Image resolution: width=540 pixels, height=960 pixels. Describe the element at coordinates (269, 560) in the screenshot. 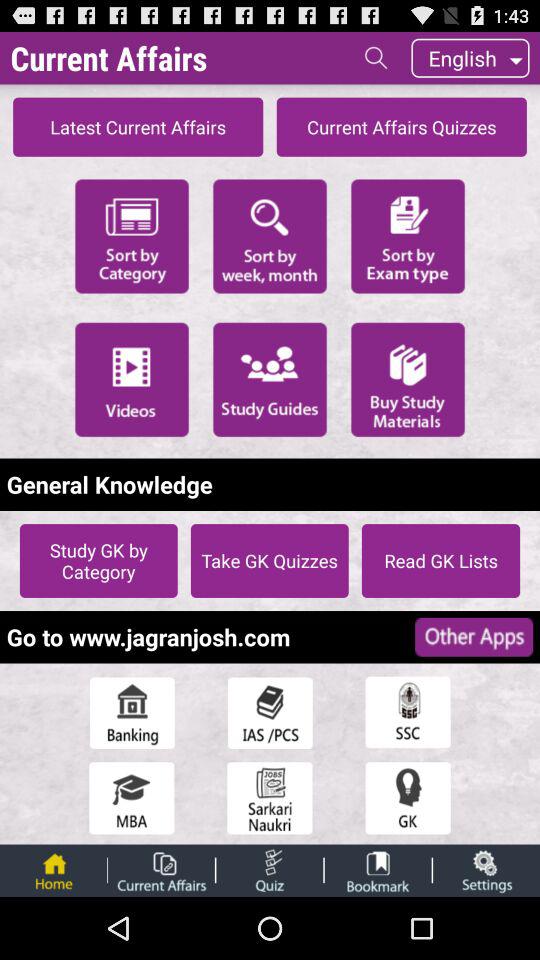

I see `click the button to the right of the study gk by button` at that location.